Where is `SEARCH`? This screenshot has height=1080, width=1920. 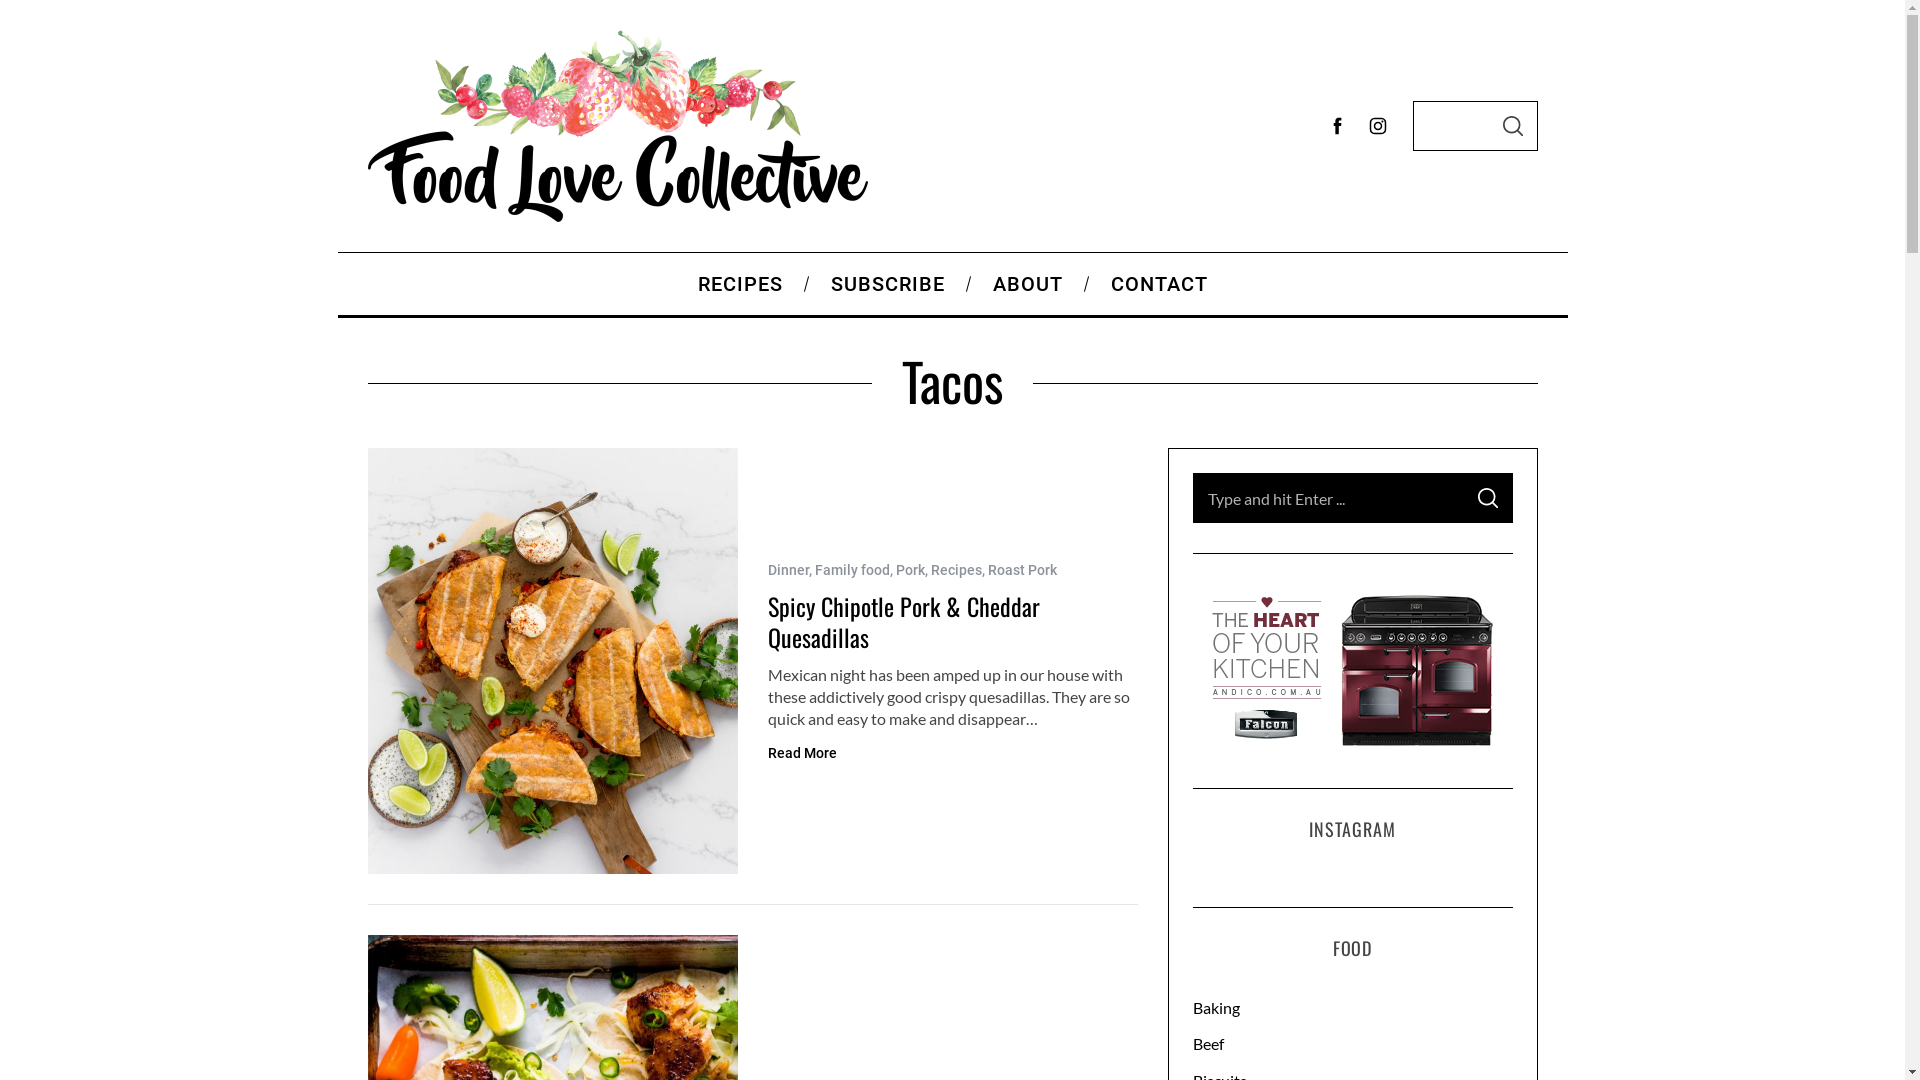
SEARCH is located at coordinates (1487, 498).